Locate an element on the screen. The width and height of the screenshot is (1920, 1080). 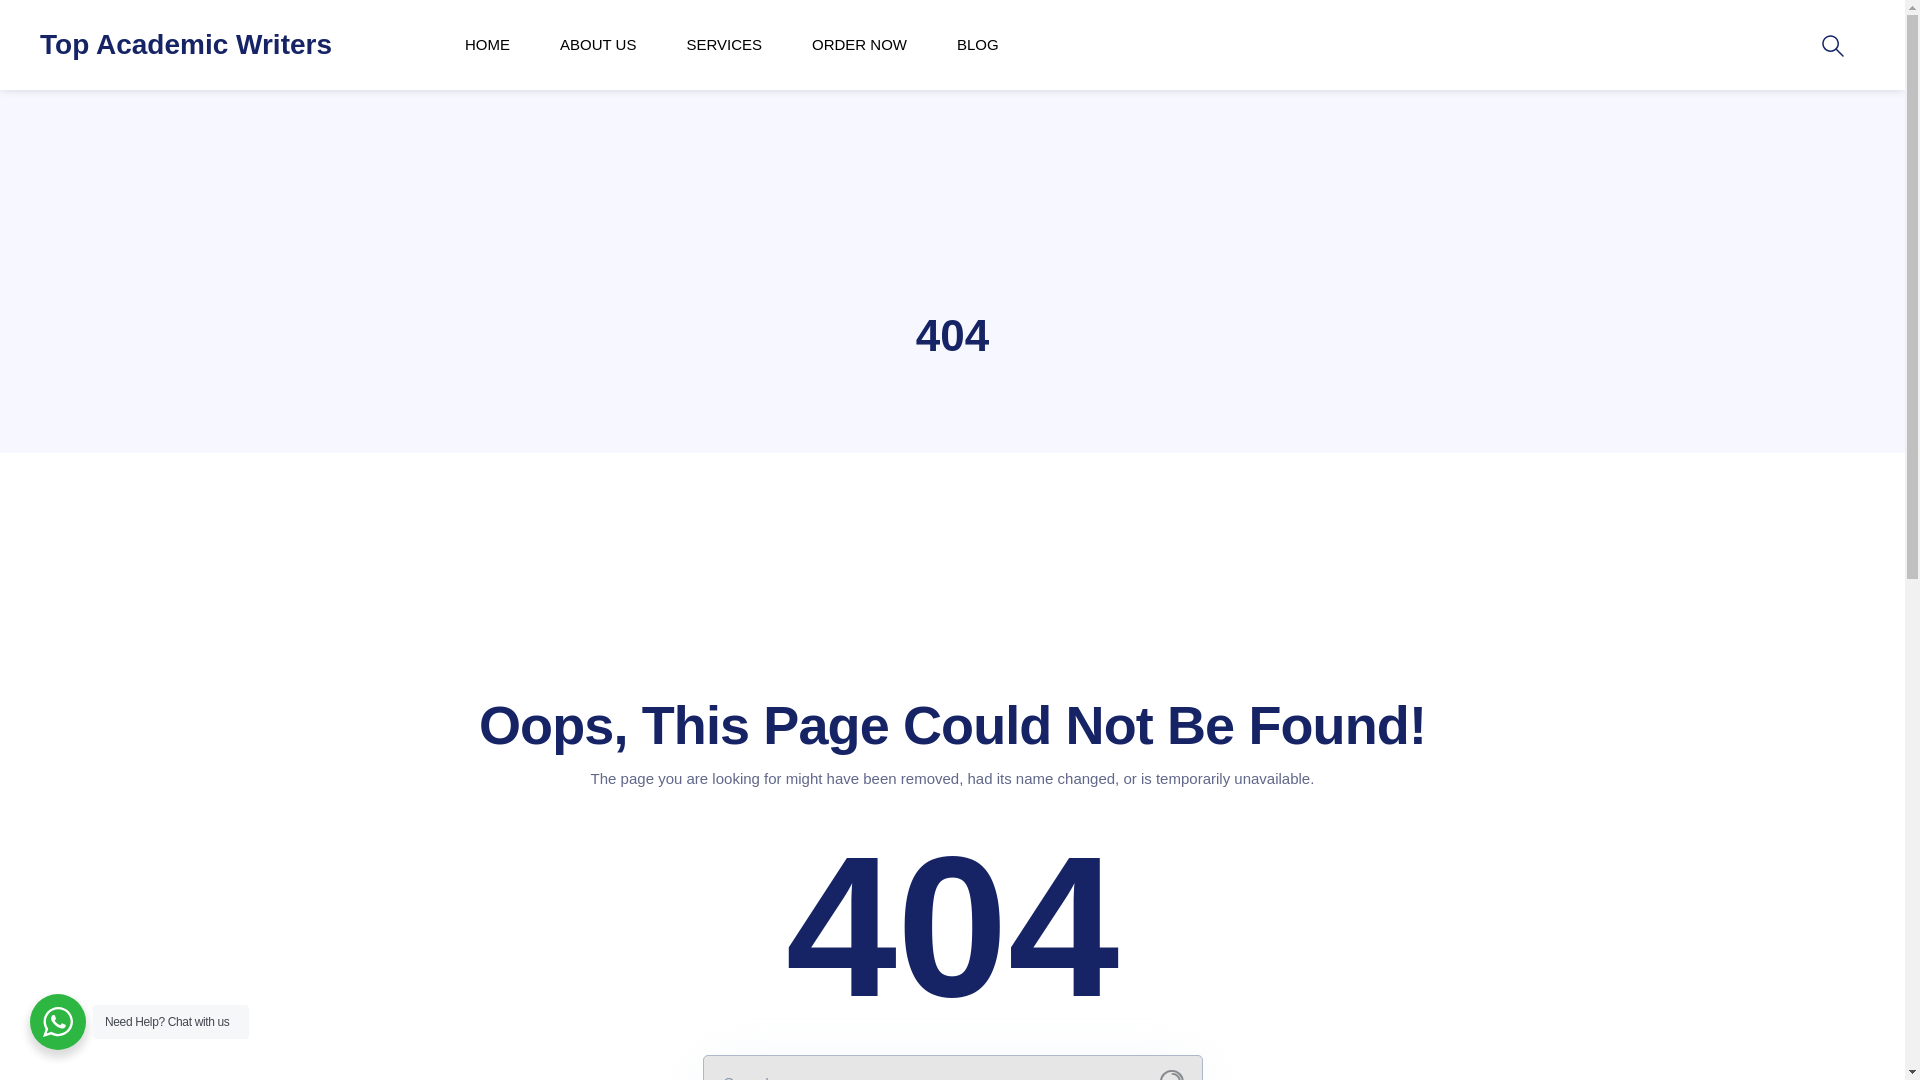
SERVICES is located at coordinates (724, 44).